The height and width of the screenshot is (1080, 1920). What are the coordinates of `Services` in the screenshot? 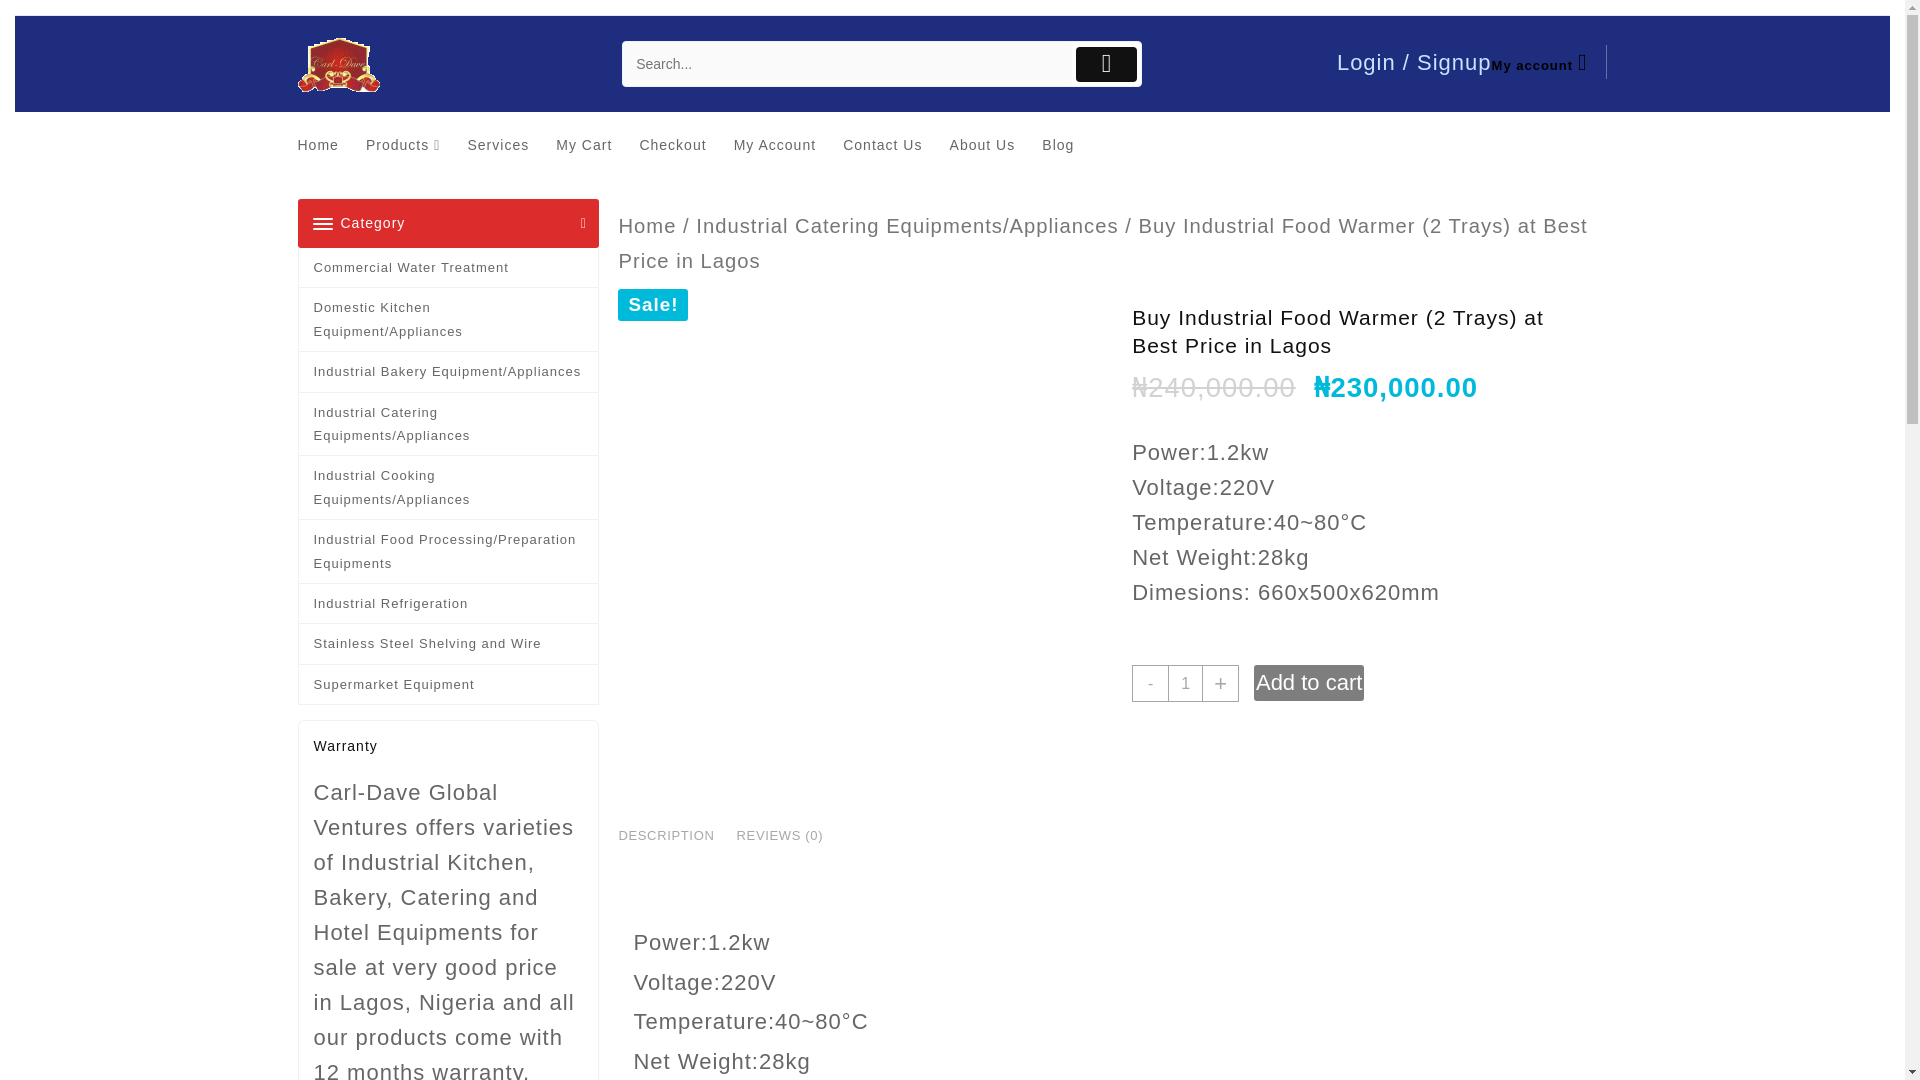 It's located at (508, 144).